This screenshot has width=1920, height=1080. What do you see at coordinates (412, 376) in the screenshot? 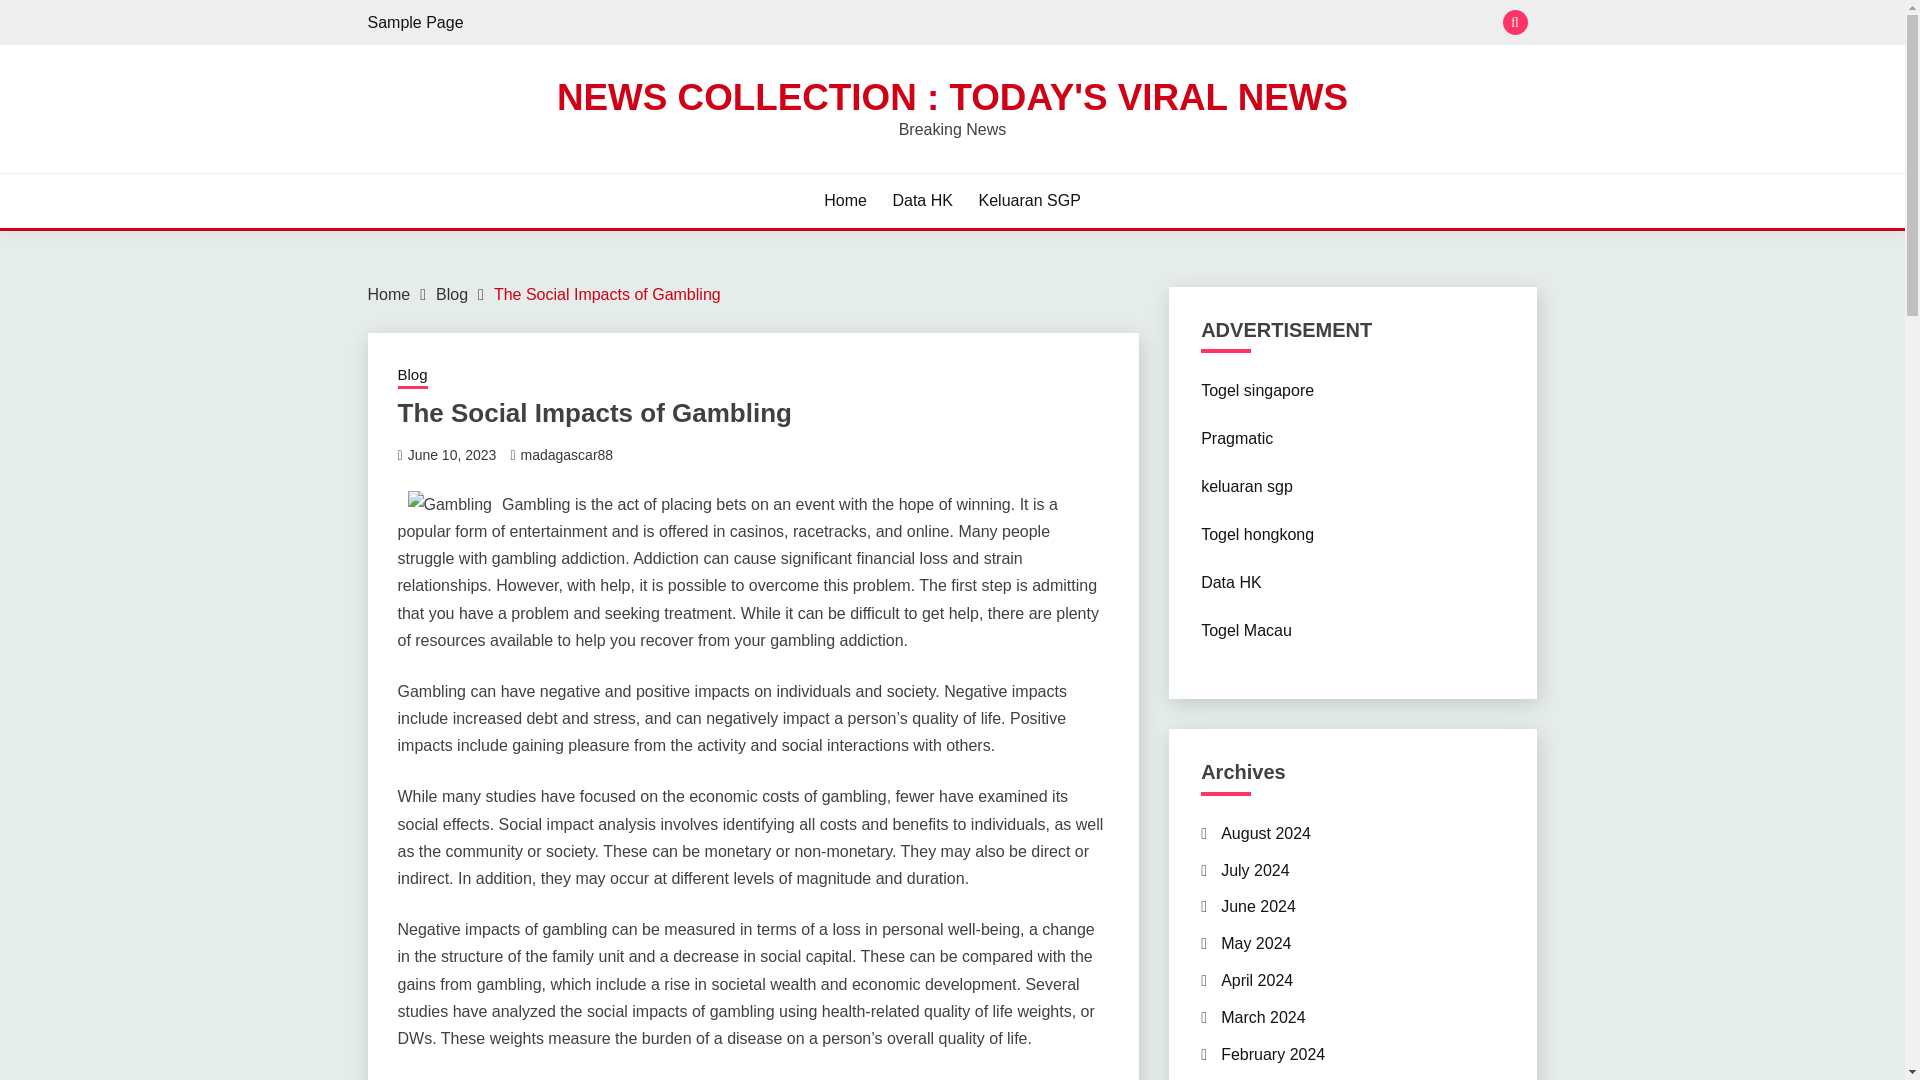
I see `Blog` at bounding box center [412, 376].